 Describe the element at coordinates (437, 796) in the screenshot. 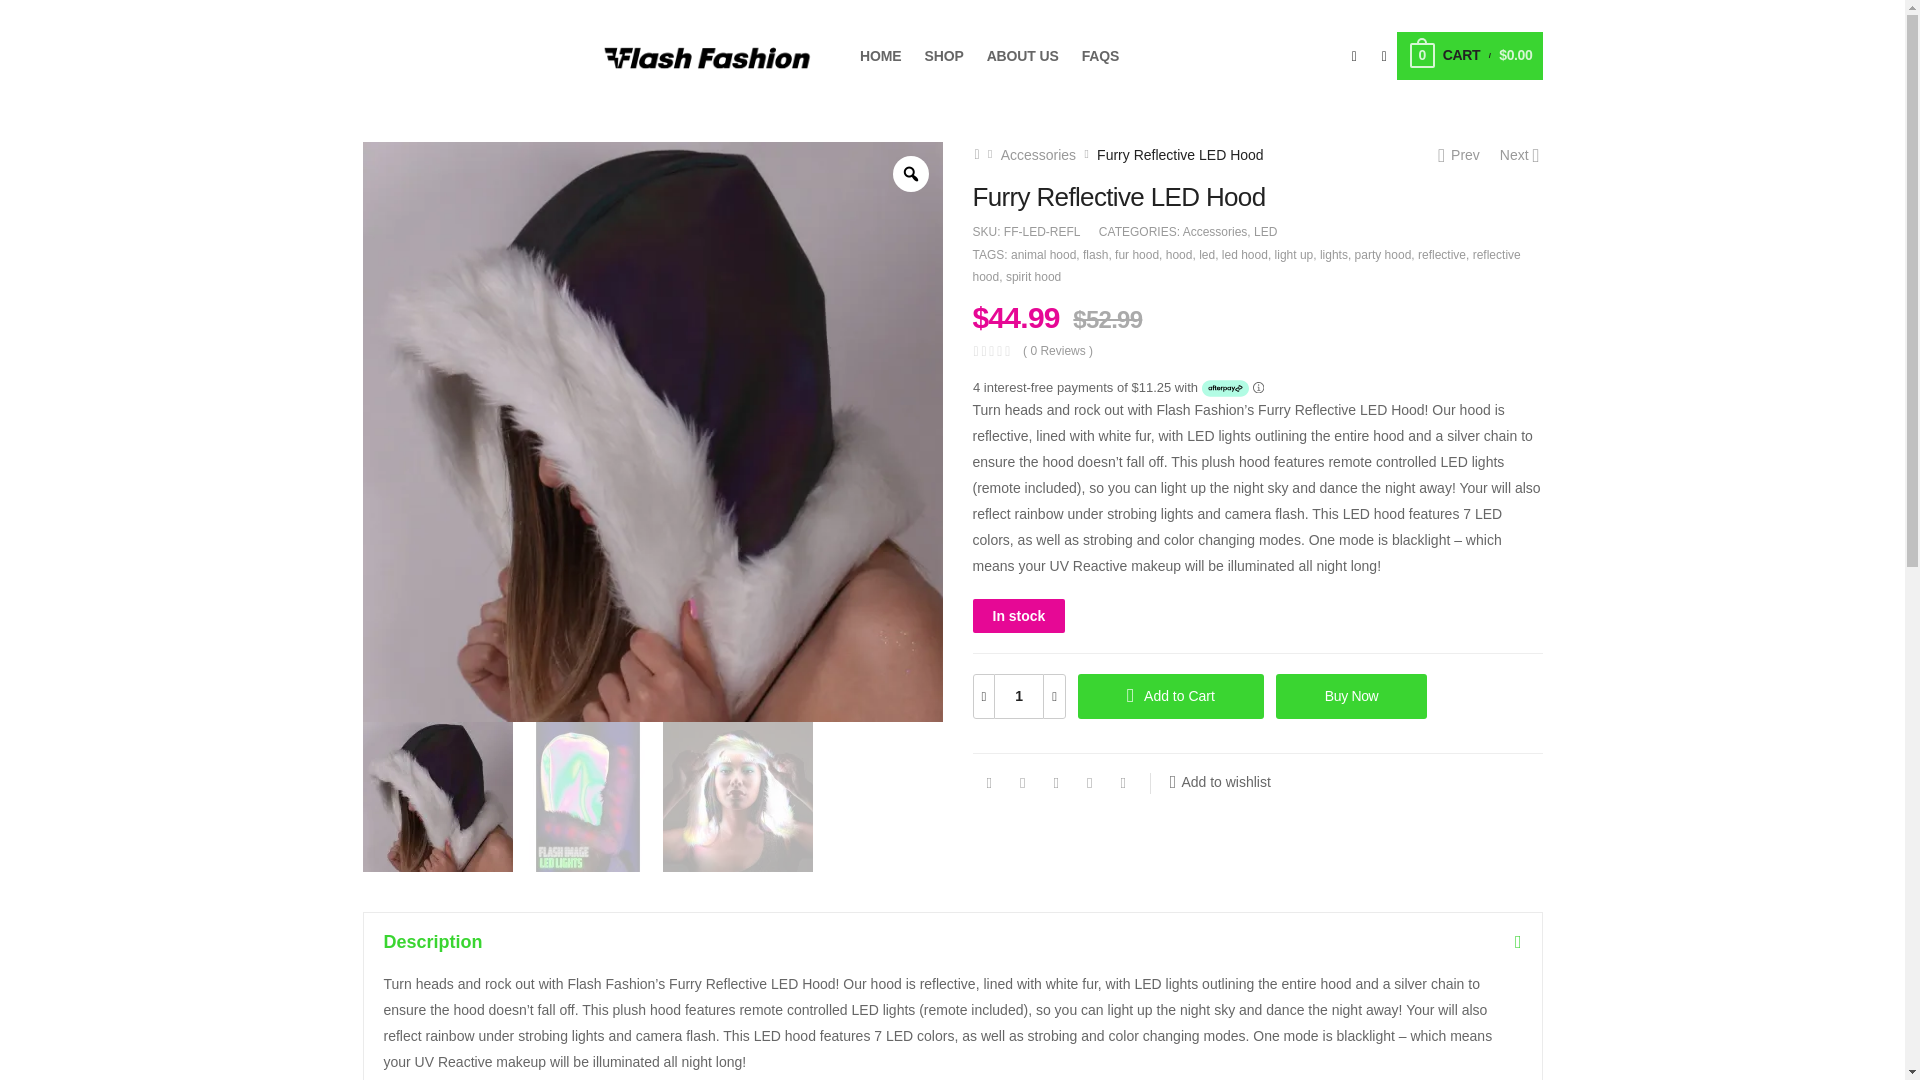

I see `FurryReflectiveLEDHood` at that location.